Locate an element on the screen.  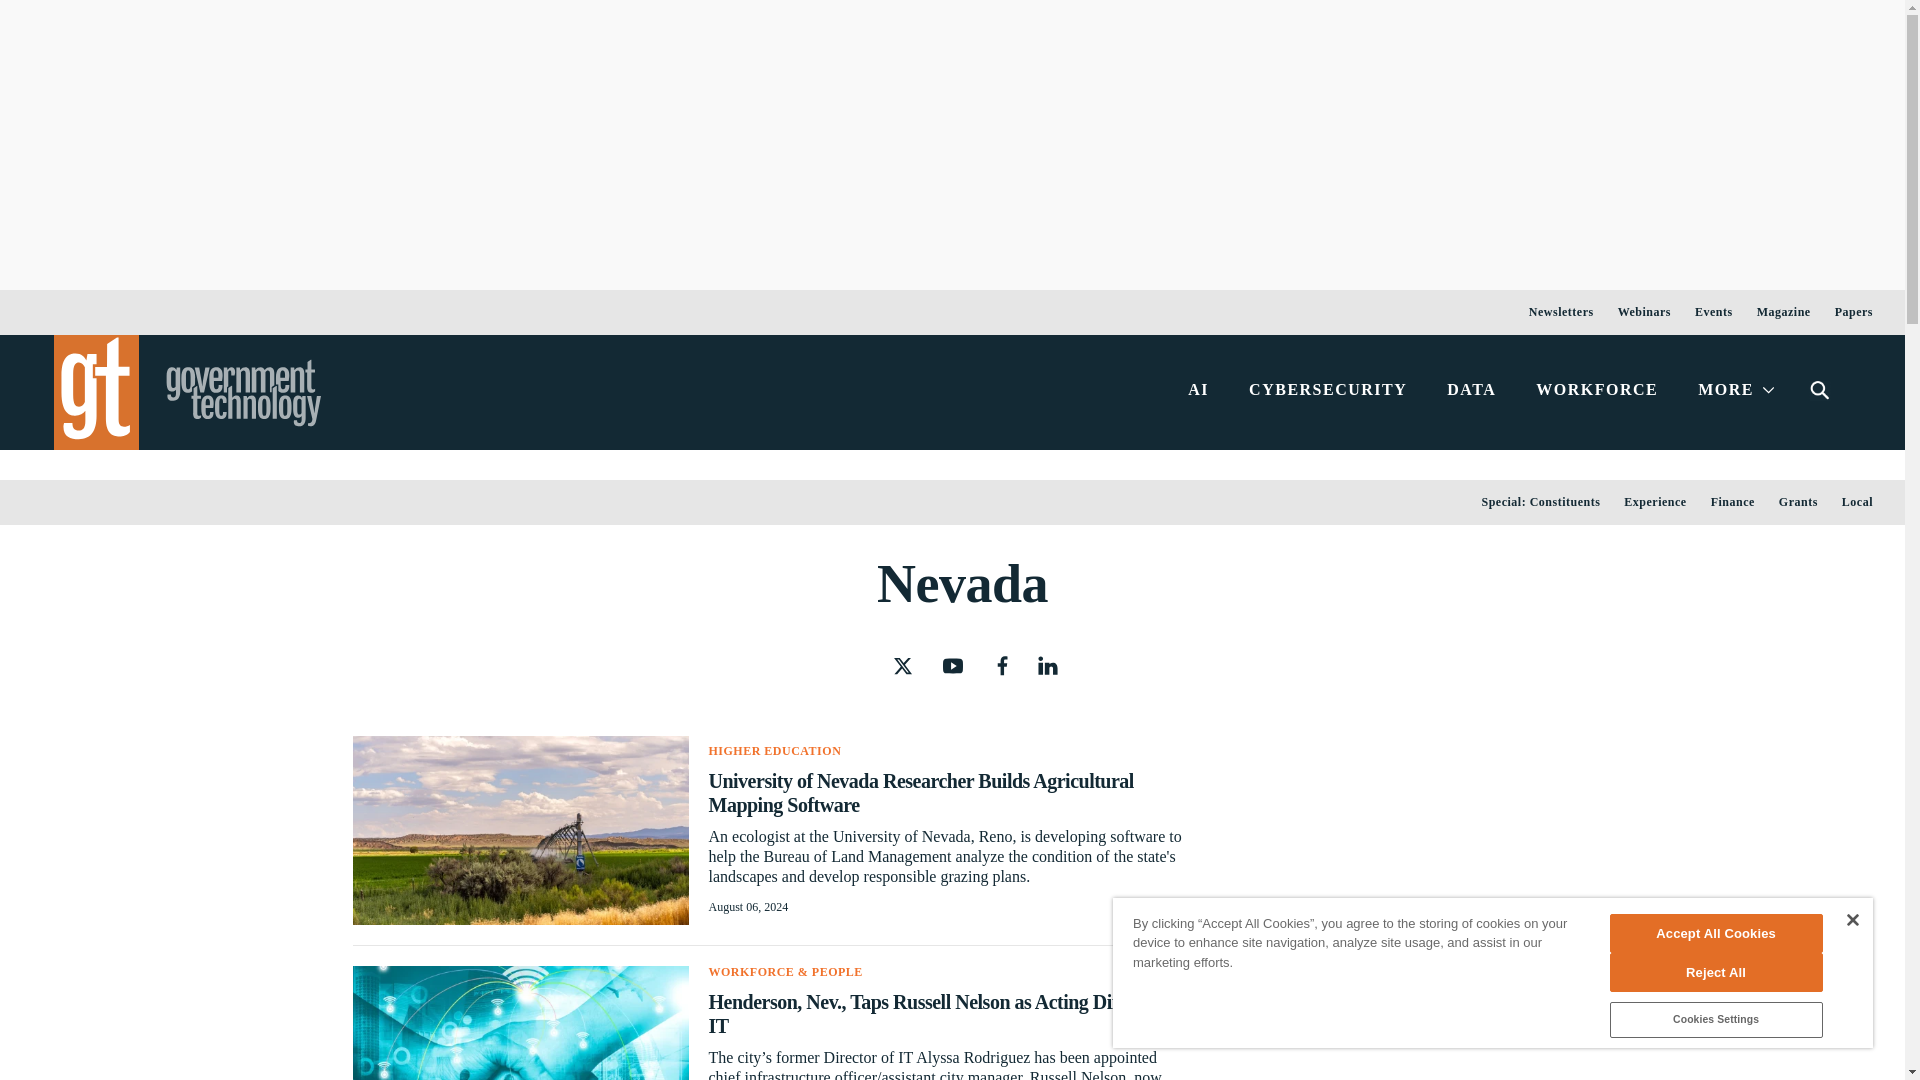
Webinars is located at coordinates (1644, 312).